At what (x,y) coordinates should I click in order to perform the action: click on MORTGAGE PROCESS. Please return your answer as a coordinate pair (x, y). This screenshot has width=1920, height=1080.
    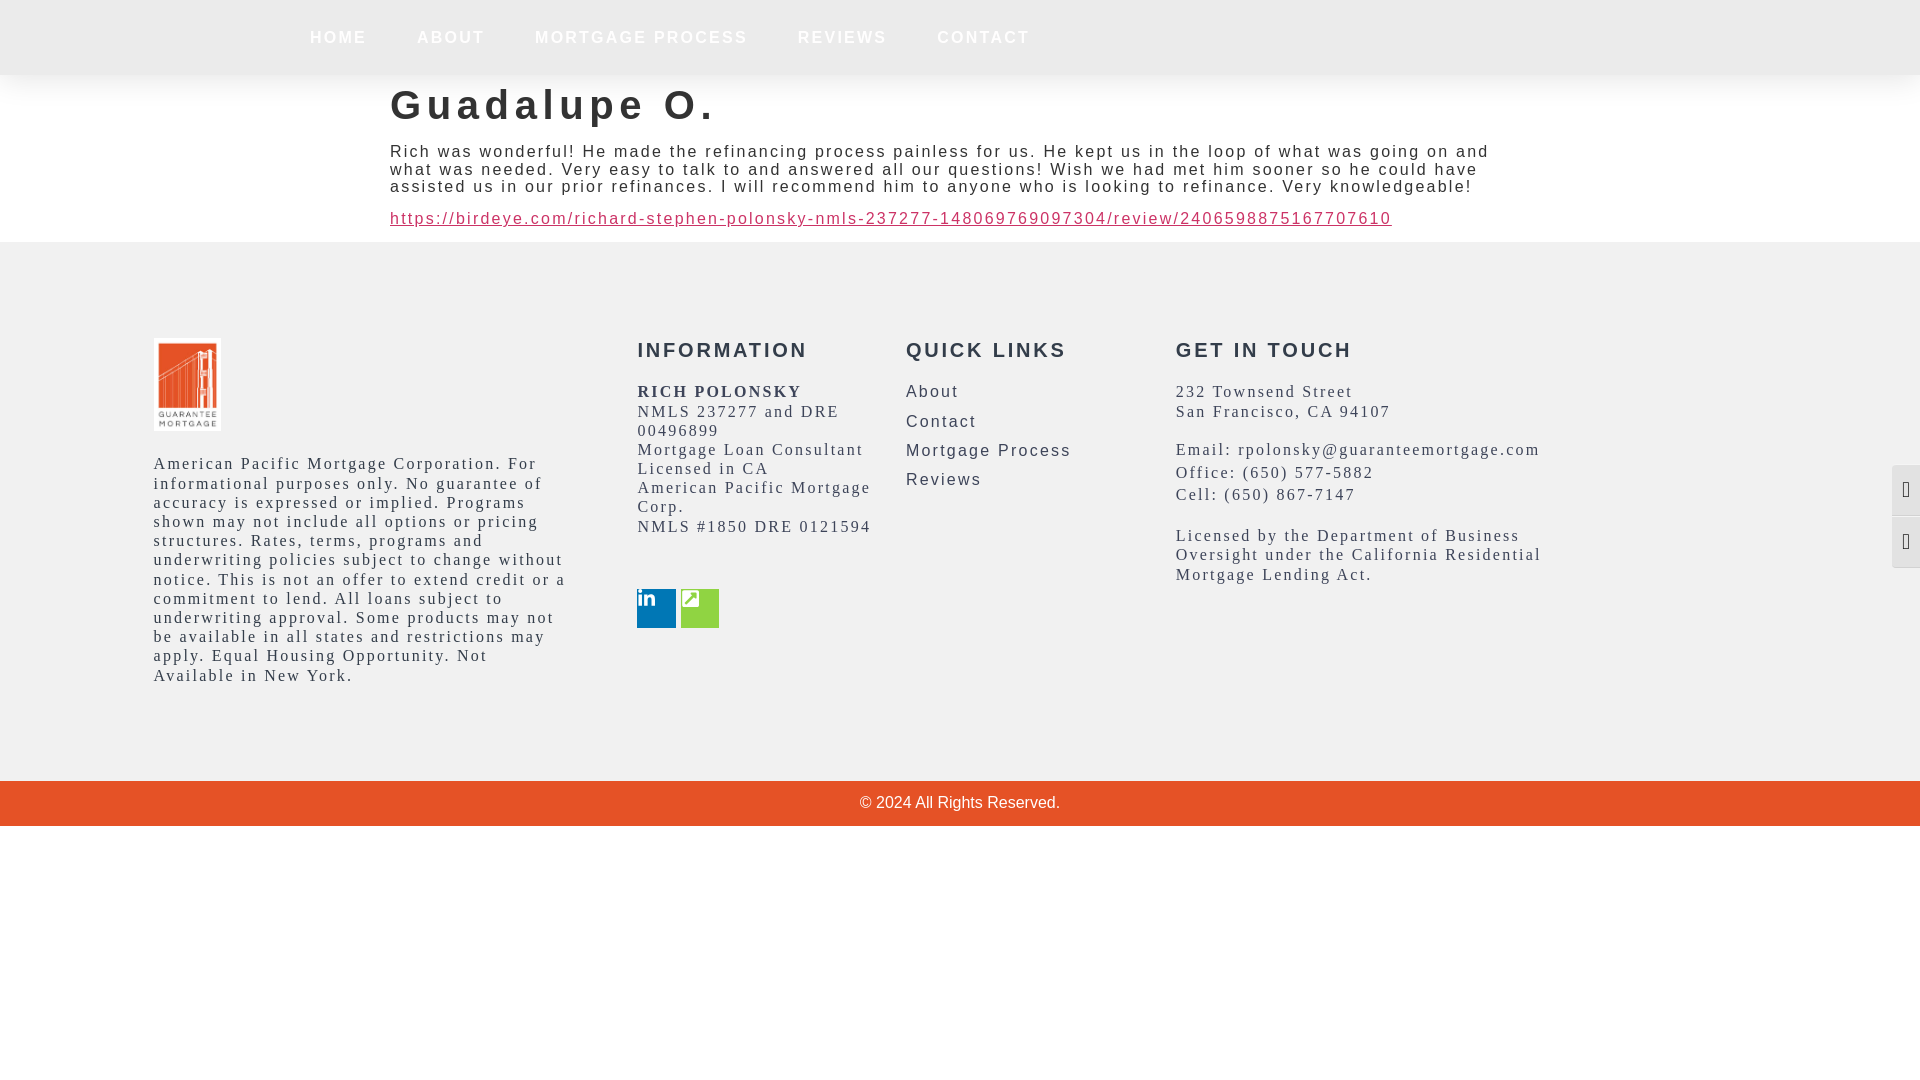
    Looking at the image, I should click on (642, 38).